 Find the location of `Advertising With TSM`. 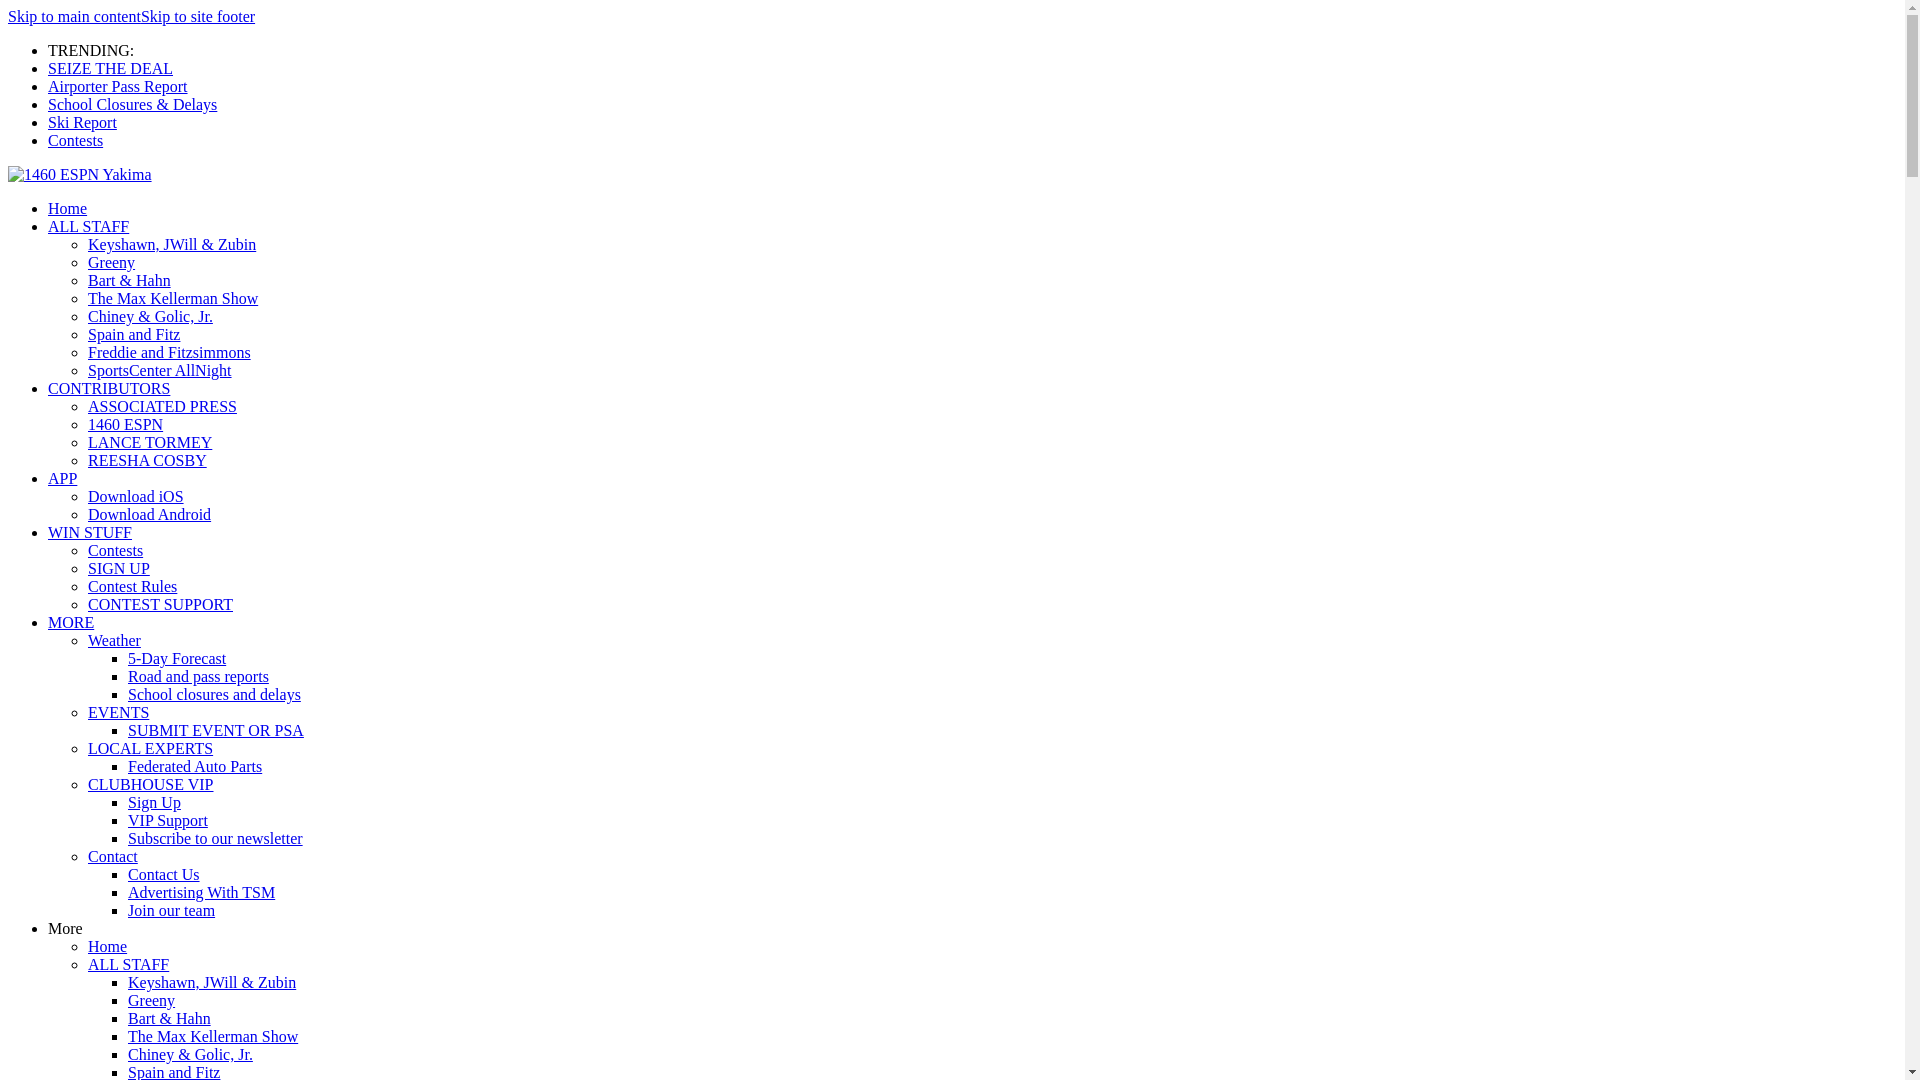

Advertising With TSM is located at coordinates (202, 892).